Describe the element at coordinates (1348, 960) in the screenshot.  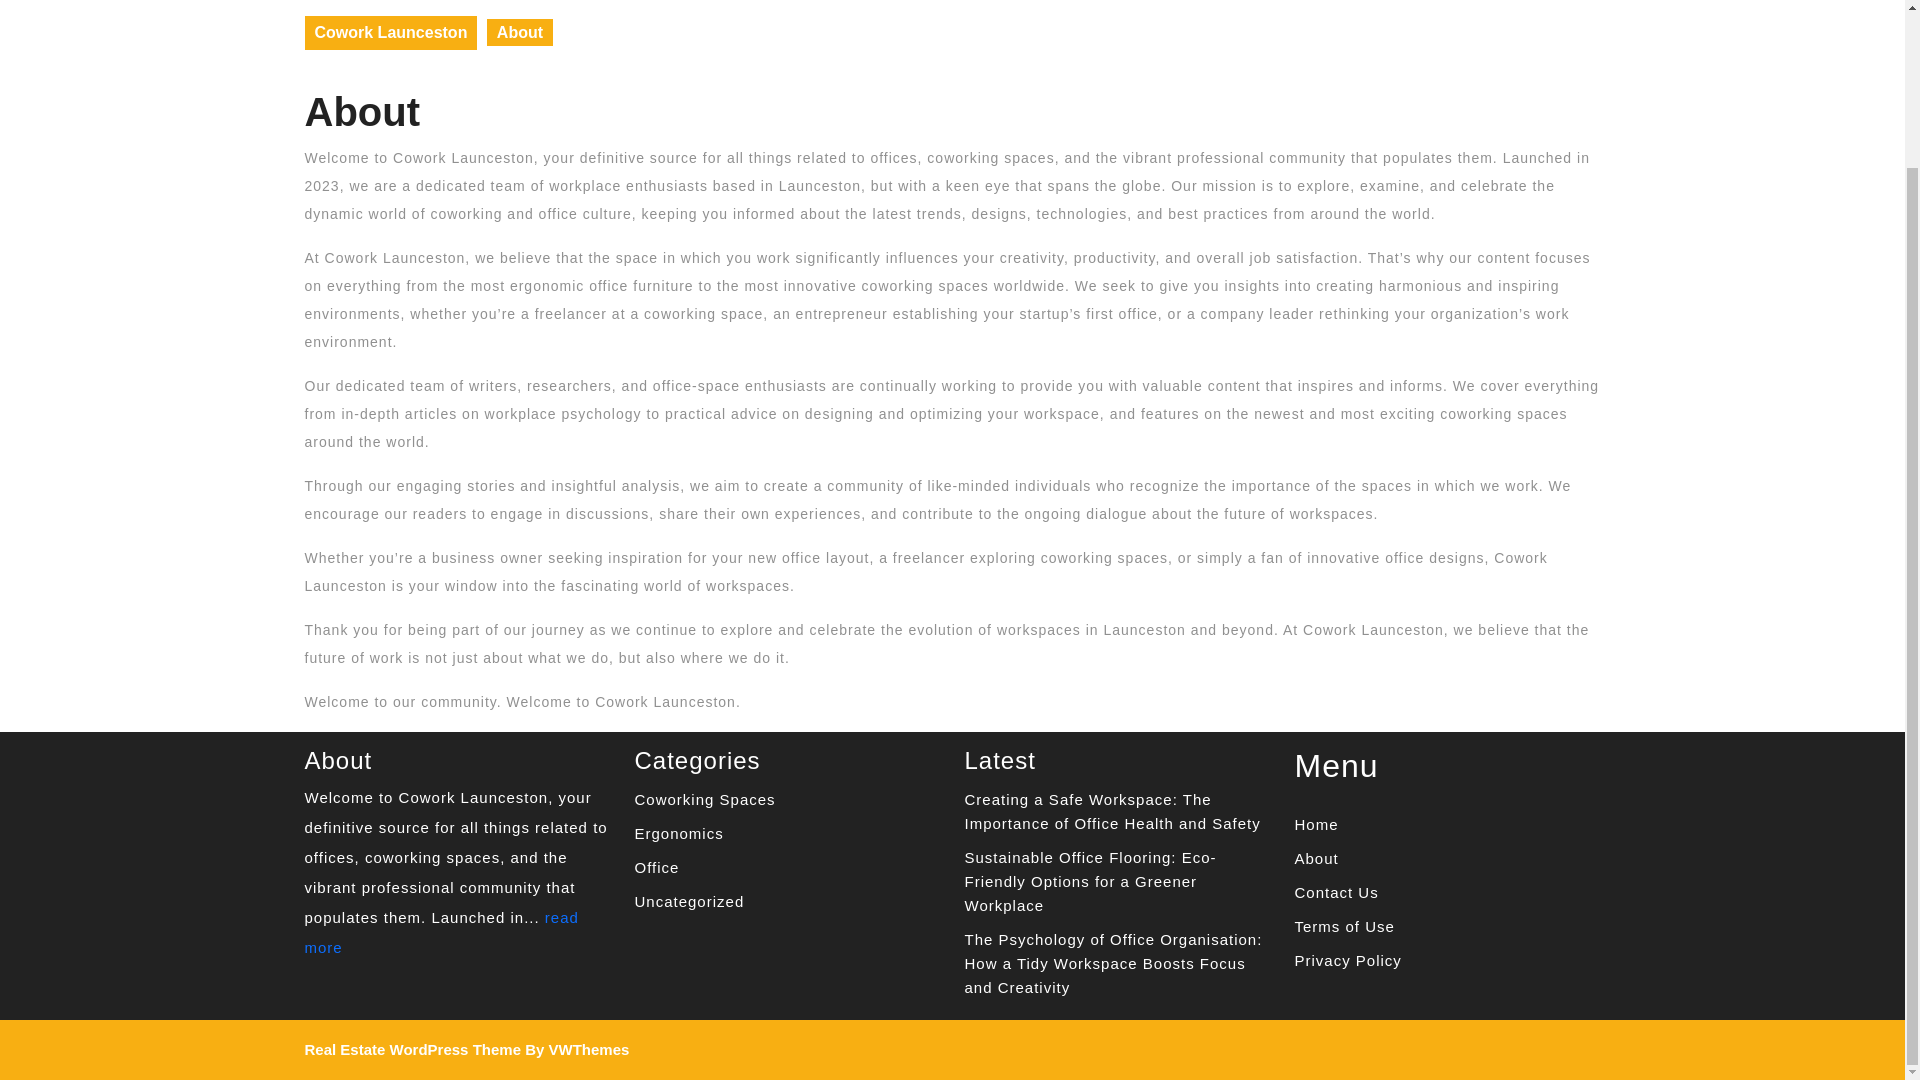
I see `Privacy Policy` at that location.